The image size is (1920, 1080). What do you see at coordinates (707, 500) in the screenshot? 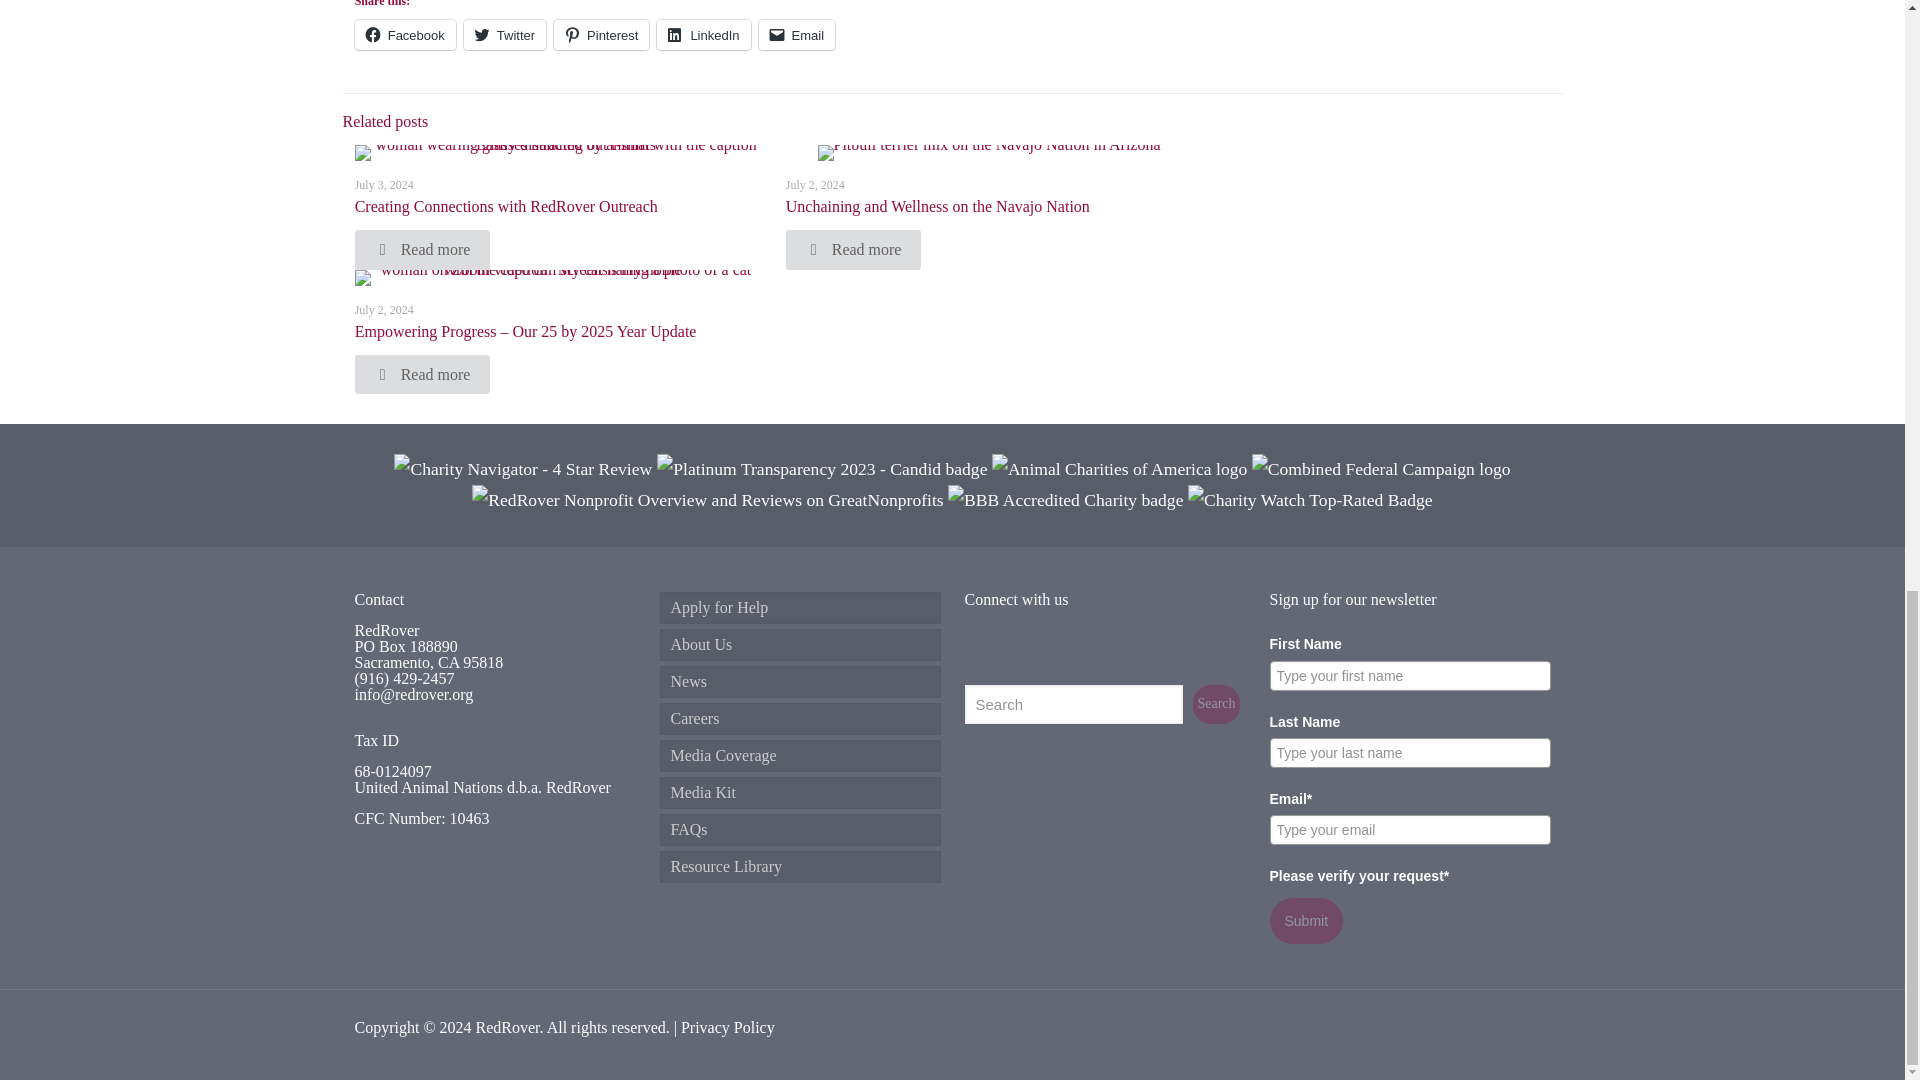
I see `2022 Top-rated nonprofits and charities` at bounding box center [707, 500].